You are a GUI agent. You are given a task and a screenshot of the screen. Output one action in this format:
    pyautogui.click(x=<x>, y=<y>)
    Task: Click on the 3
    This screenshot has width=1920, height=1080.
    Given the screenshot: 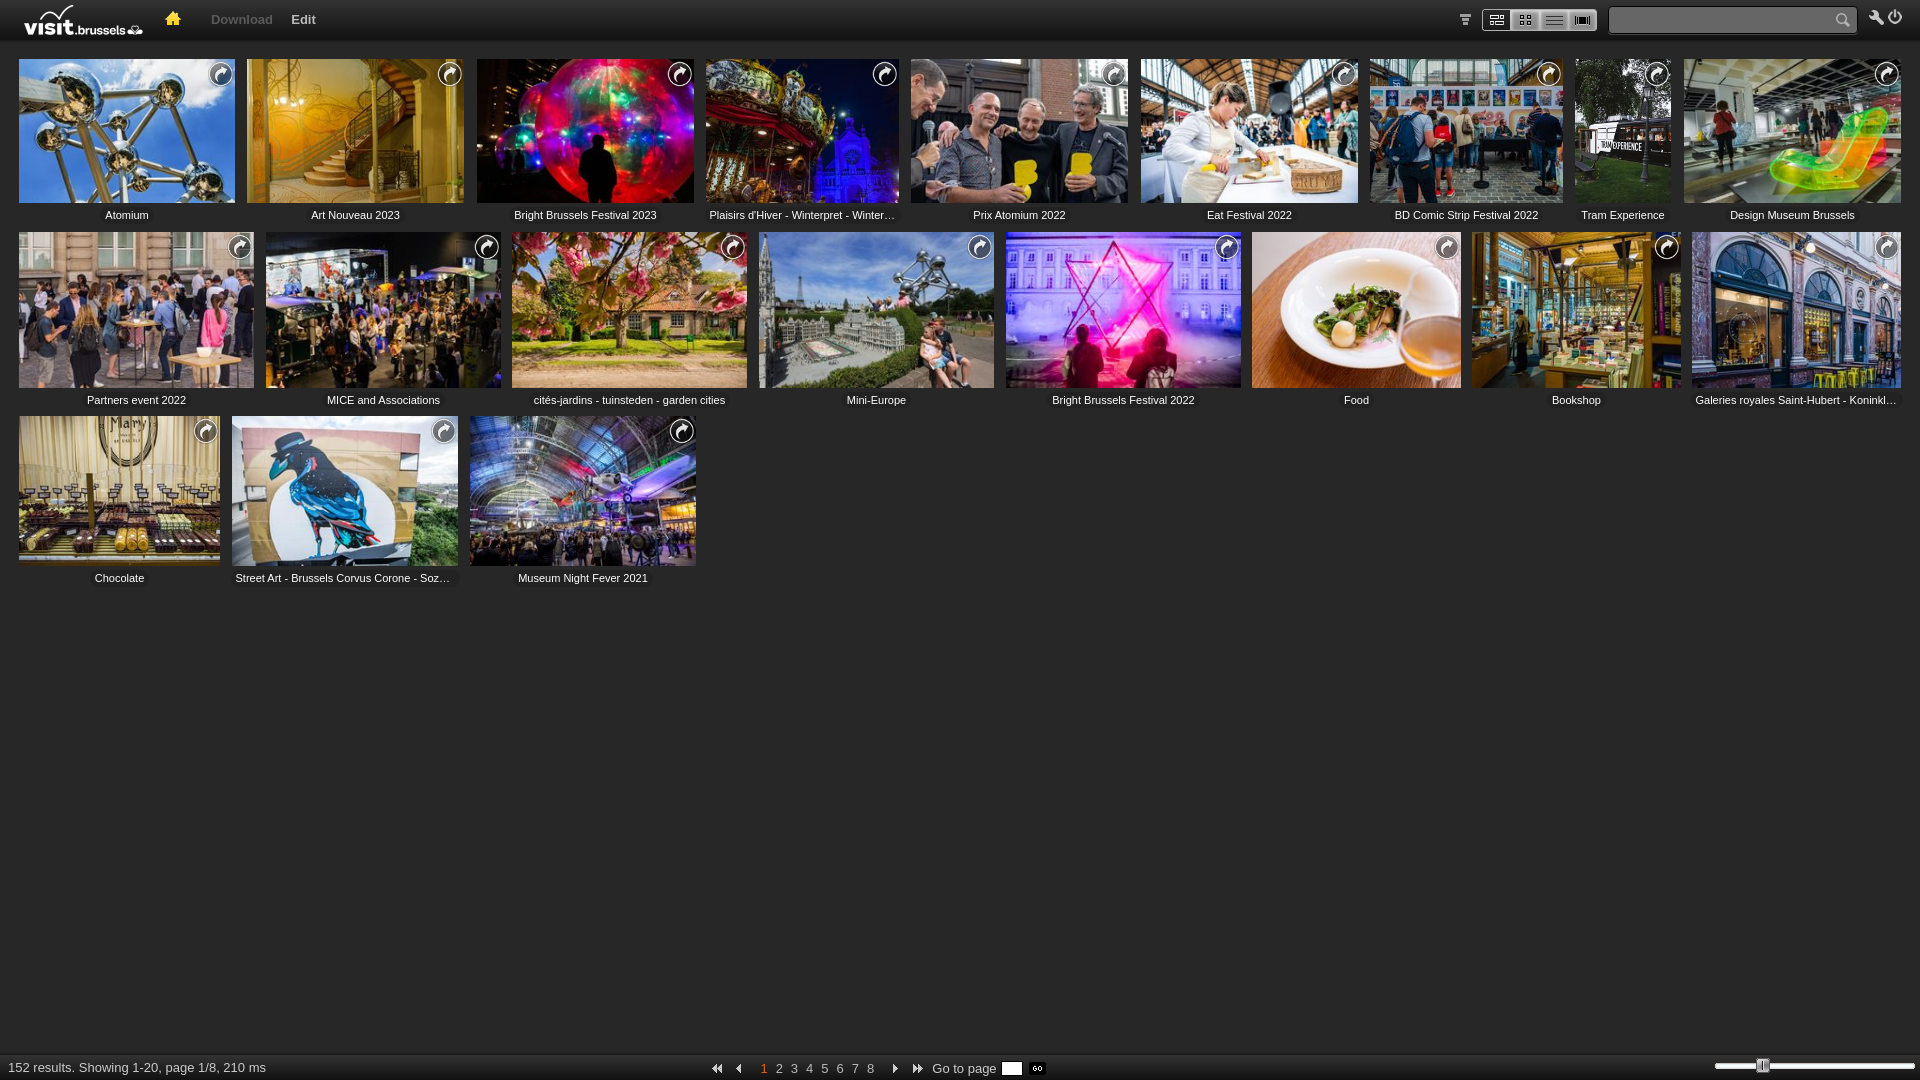 What is the action you would take?
    pyautogui.click(x=794, y=1066)
    